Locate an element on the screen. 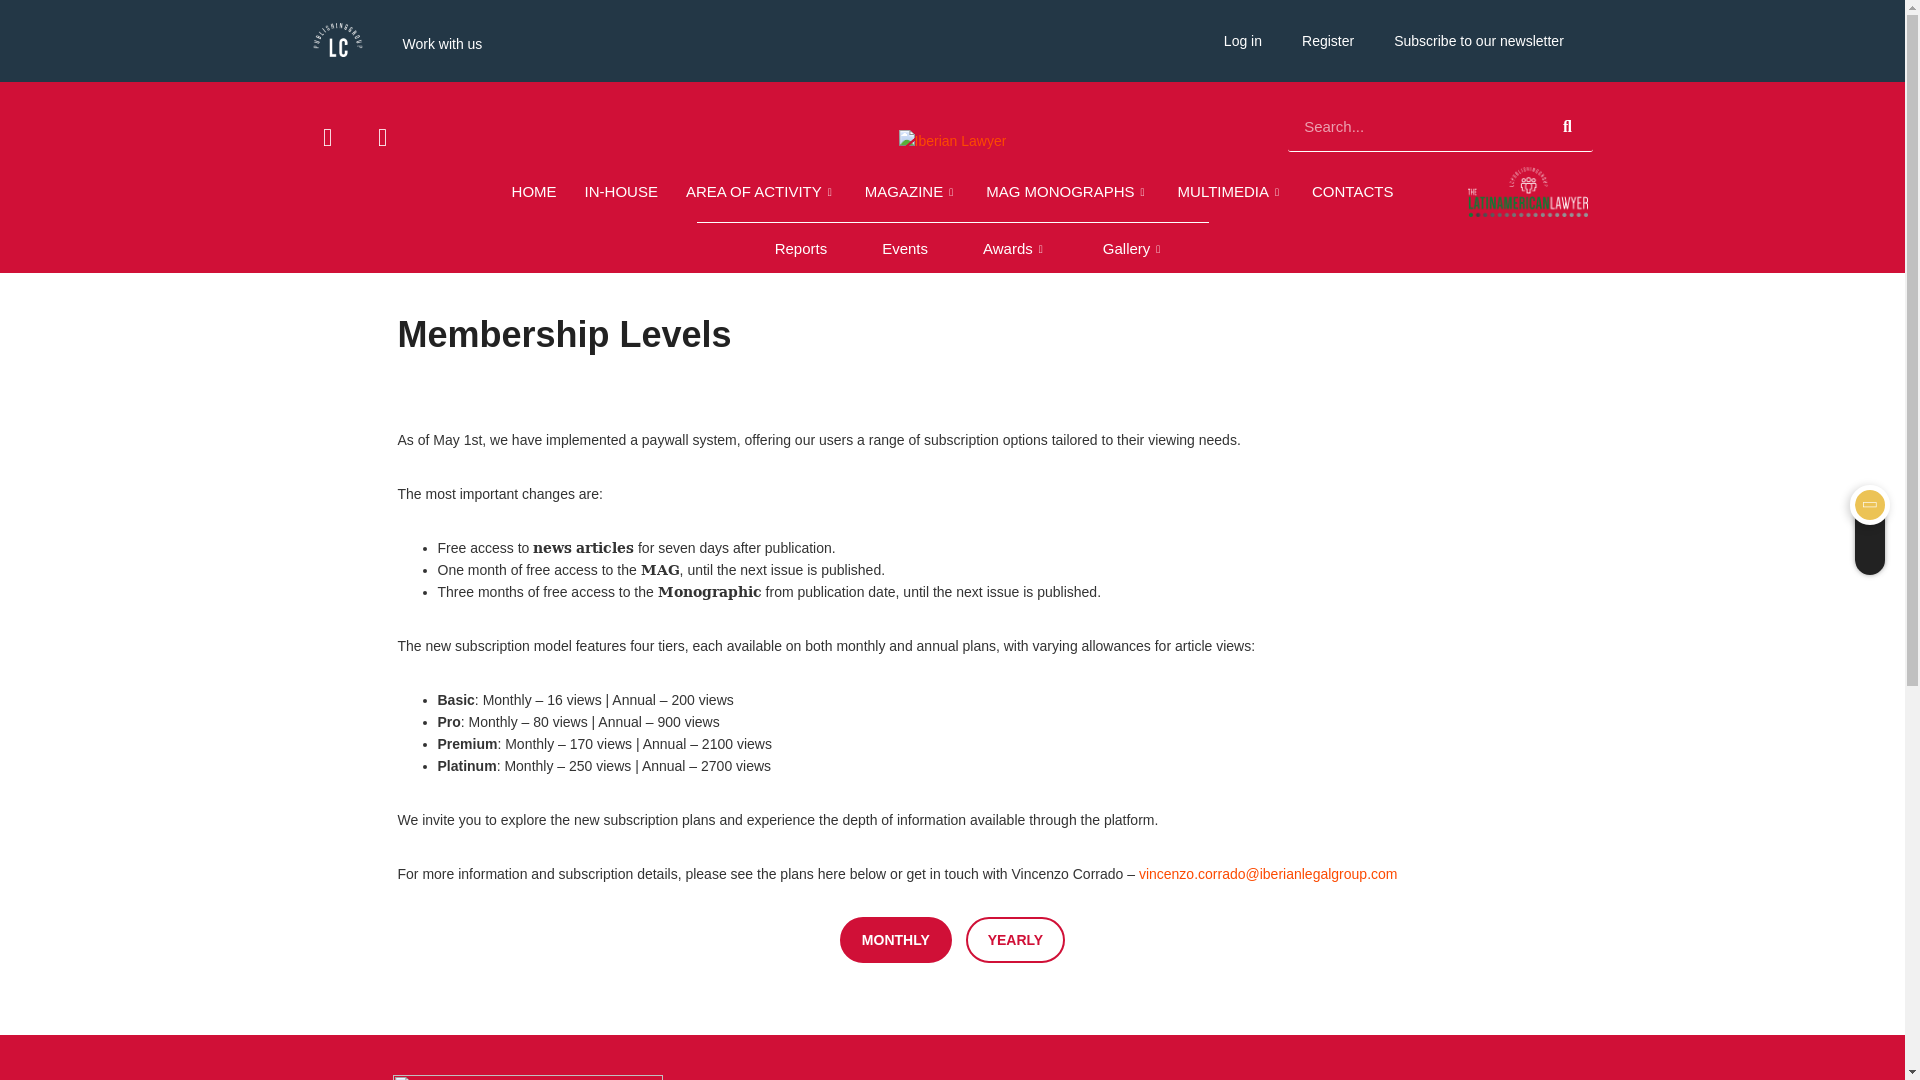 The height and width of the screenshot is (1080, 1920). HOME is located at coordinates (534, 192).